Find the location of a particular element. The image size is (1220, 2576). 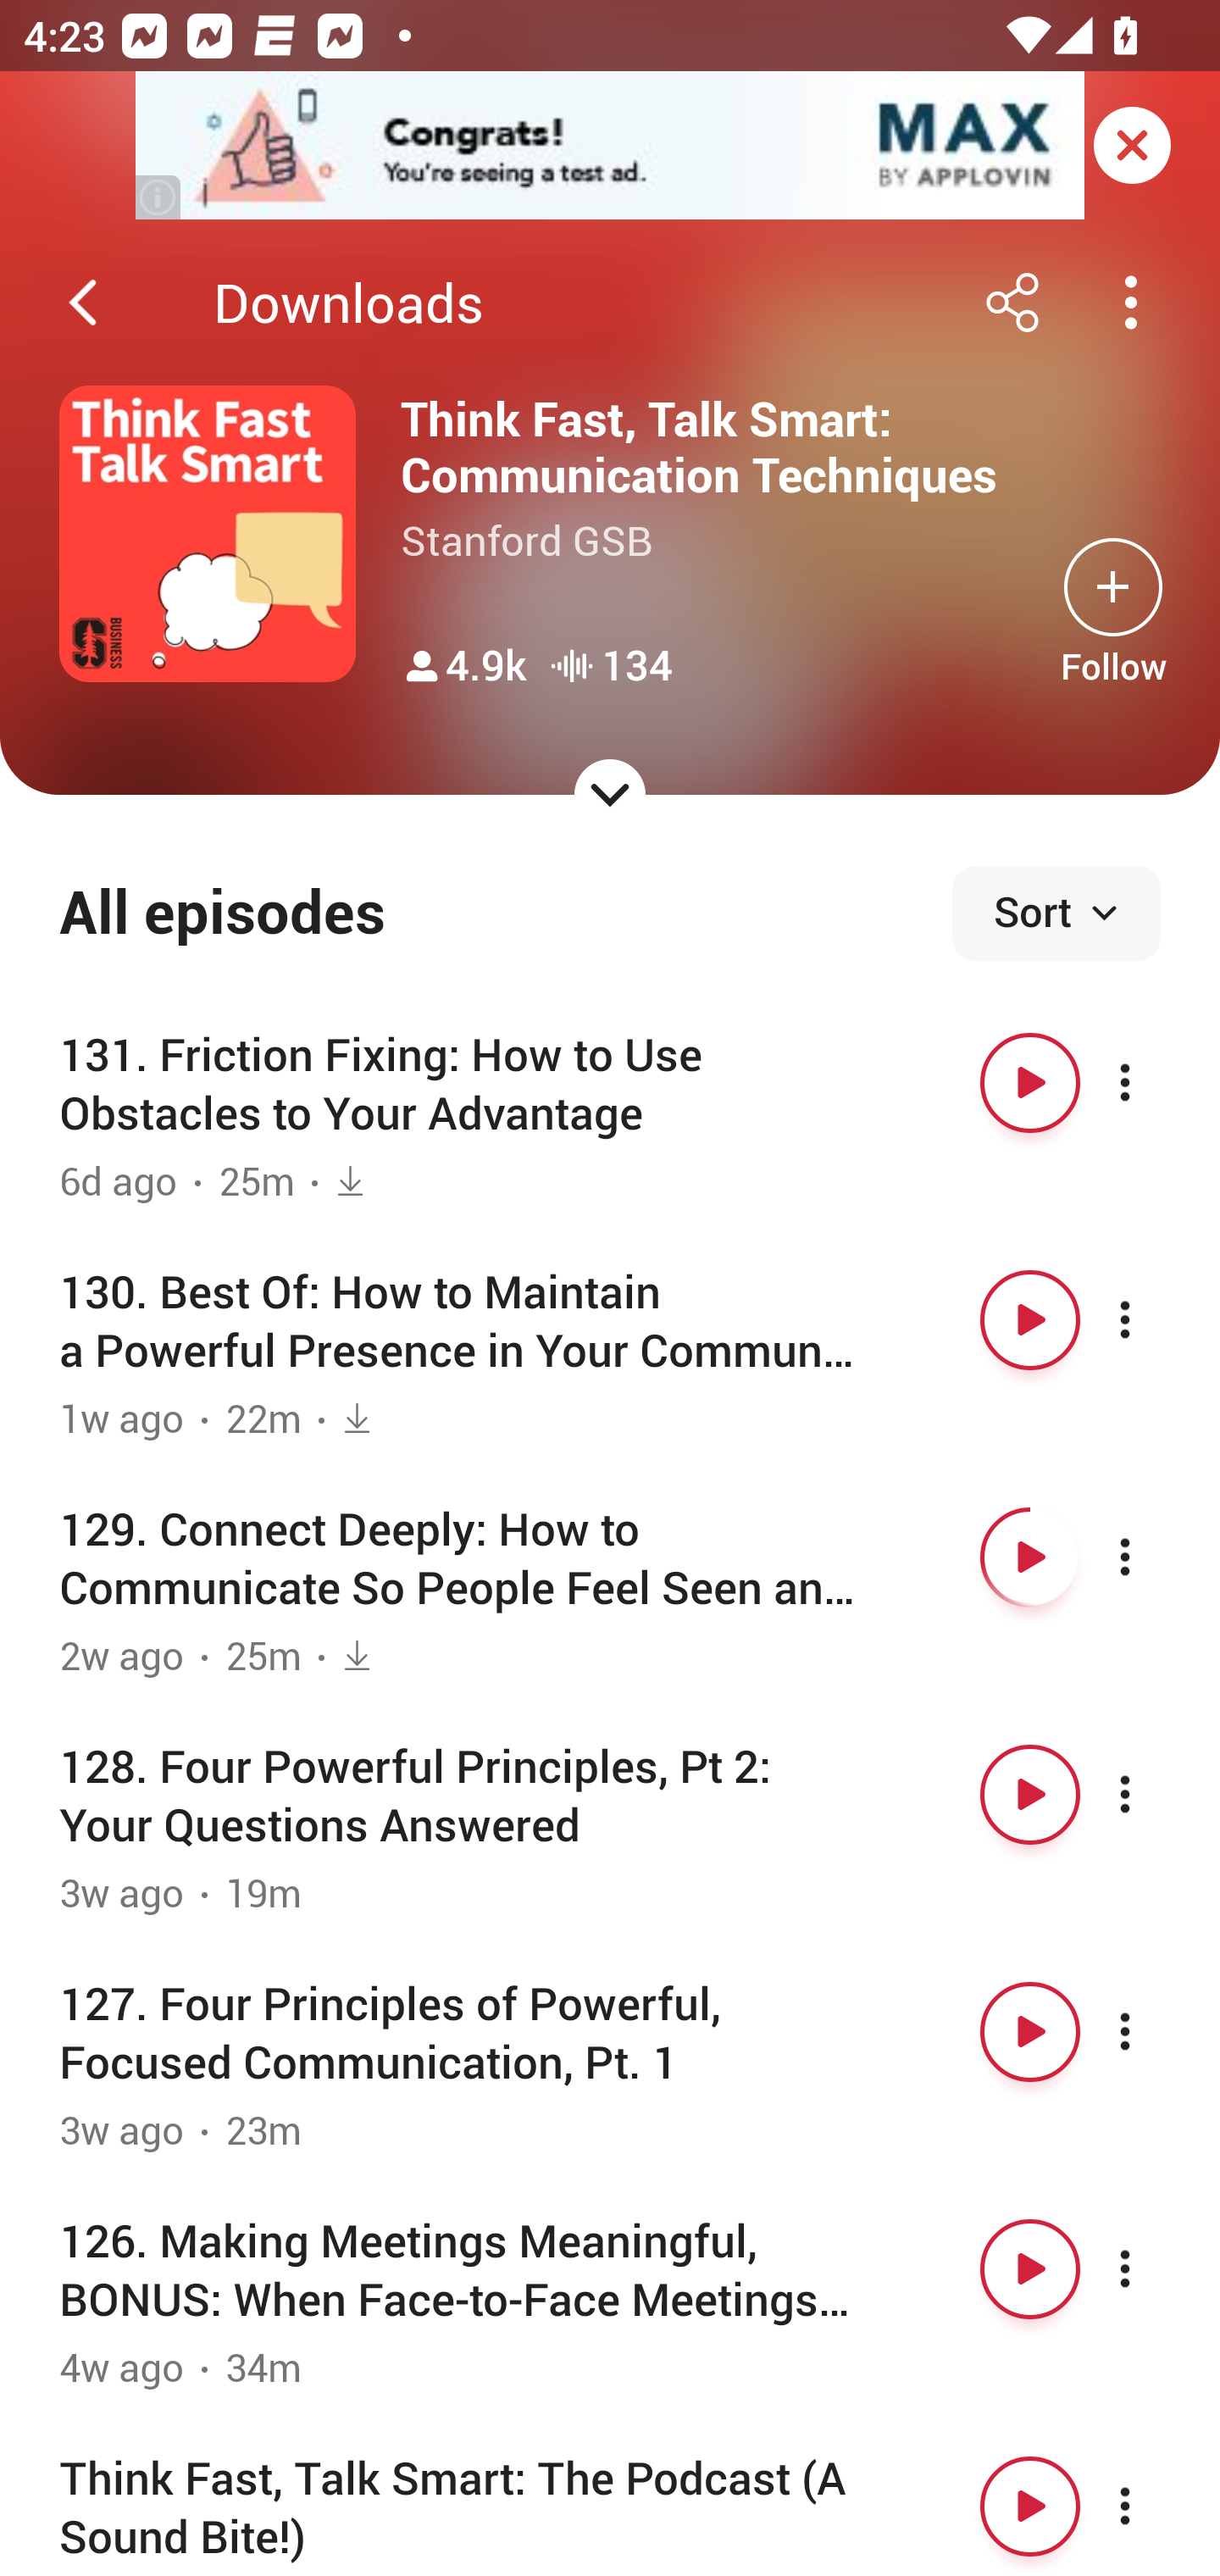

Play button is located at coordinates (1030, 1083).